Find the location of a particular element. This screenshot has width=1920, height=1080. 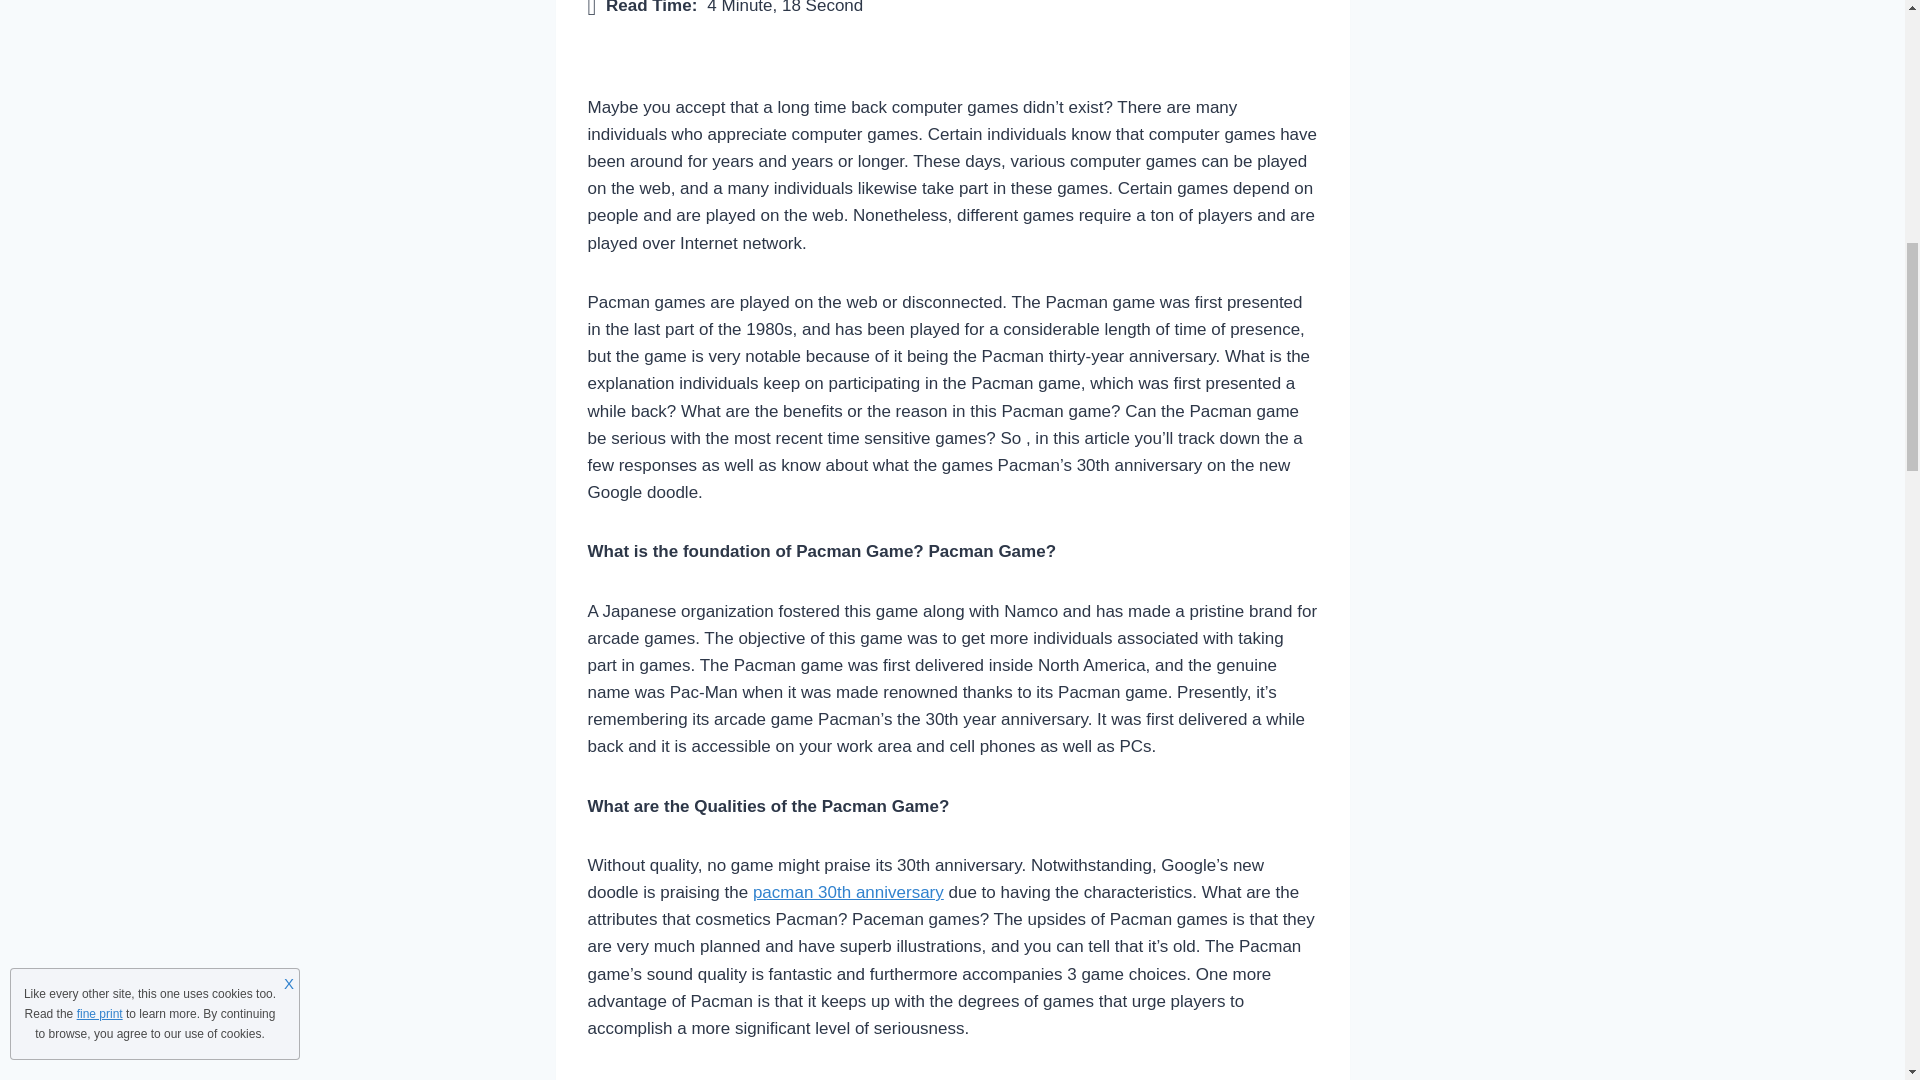

pacman 30th anniversary is located at coordinates (848, 892).